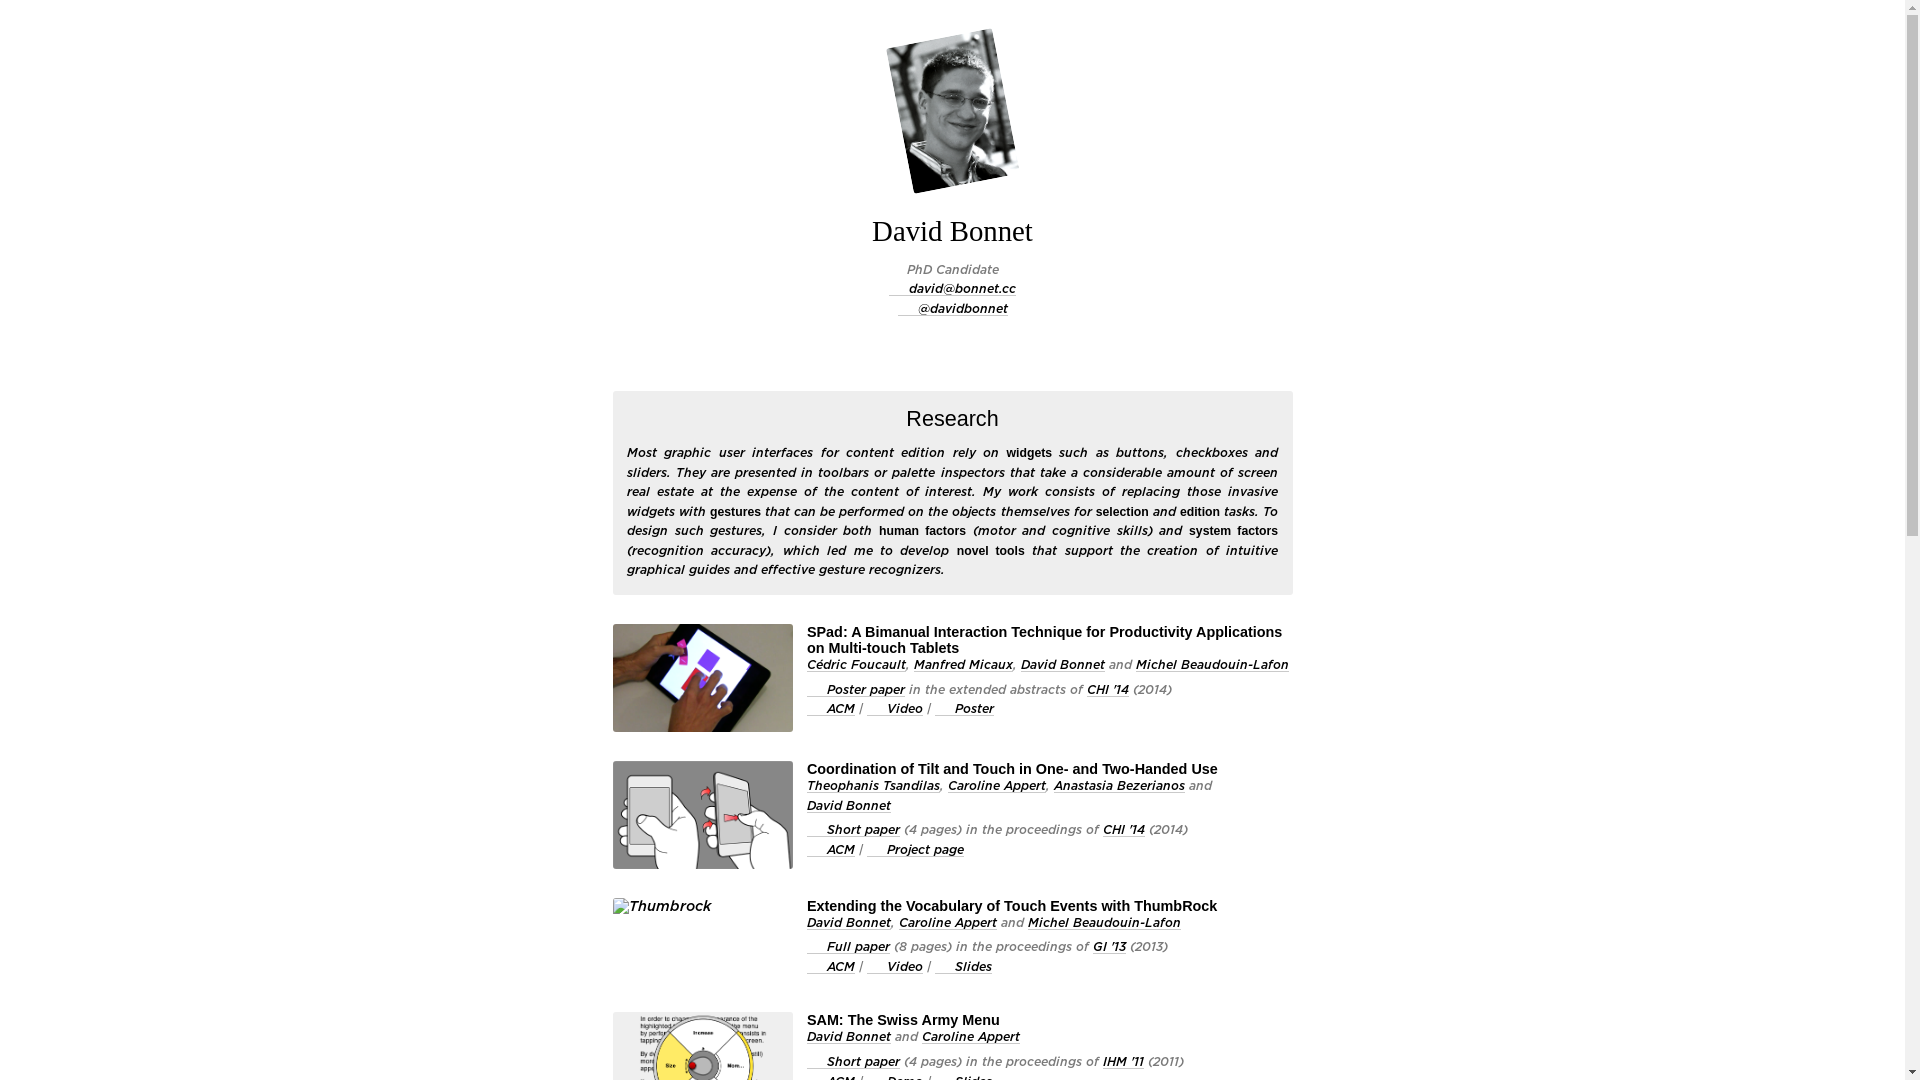 The width and height of the screenshot is (1920, 1080). What do you see at coordinates (1110, 948) in the screenshot?
I see `GI '13` at bounding box center [1110, 948].